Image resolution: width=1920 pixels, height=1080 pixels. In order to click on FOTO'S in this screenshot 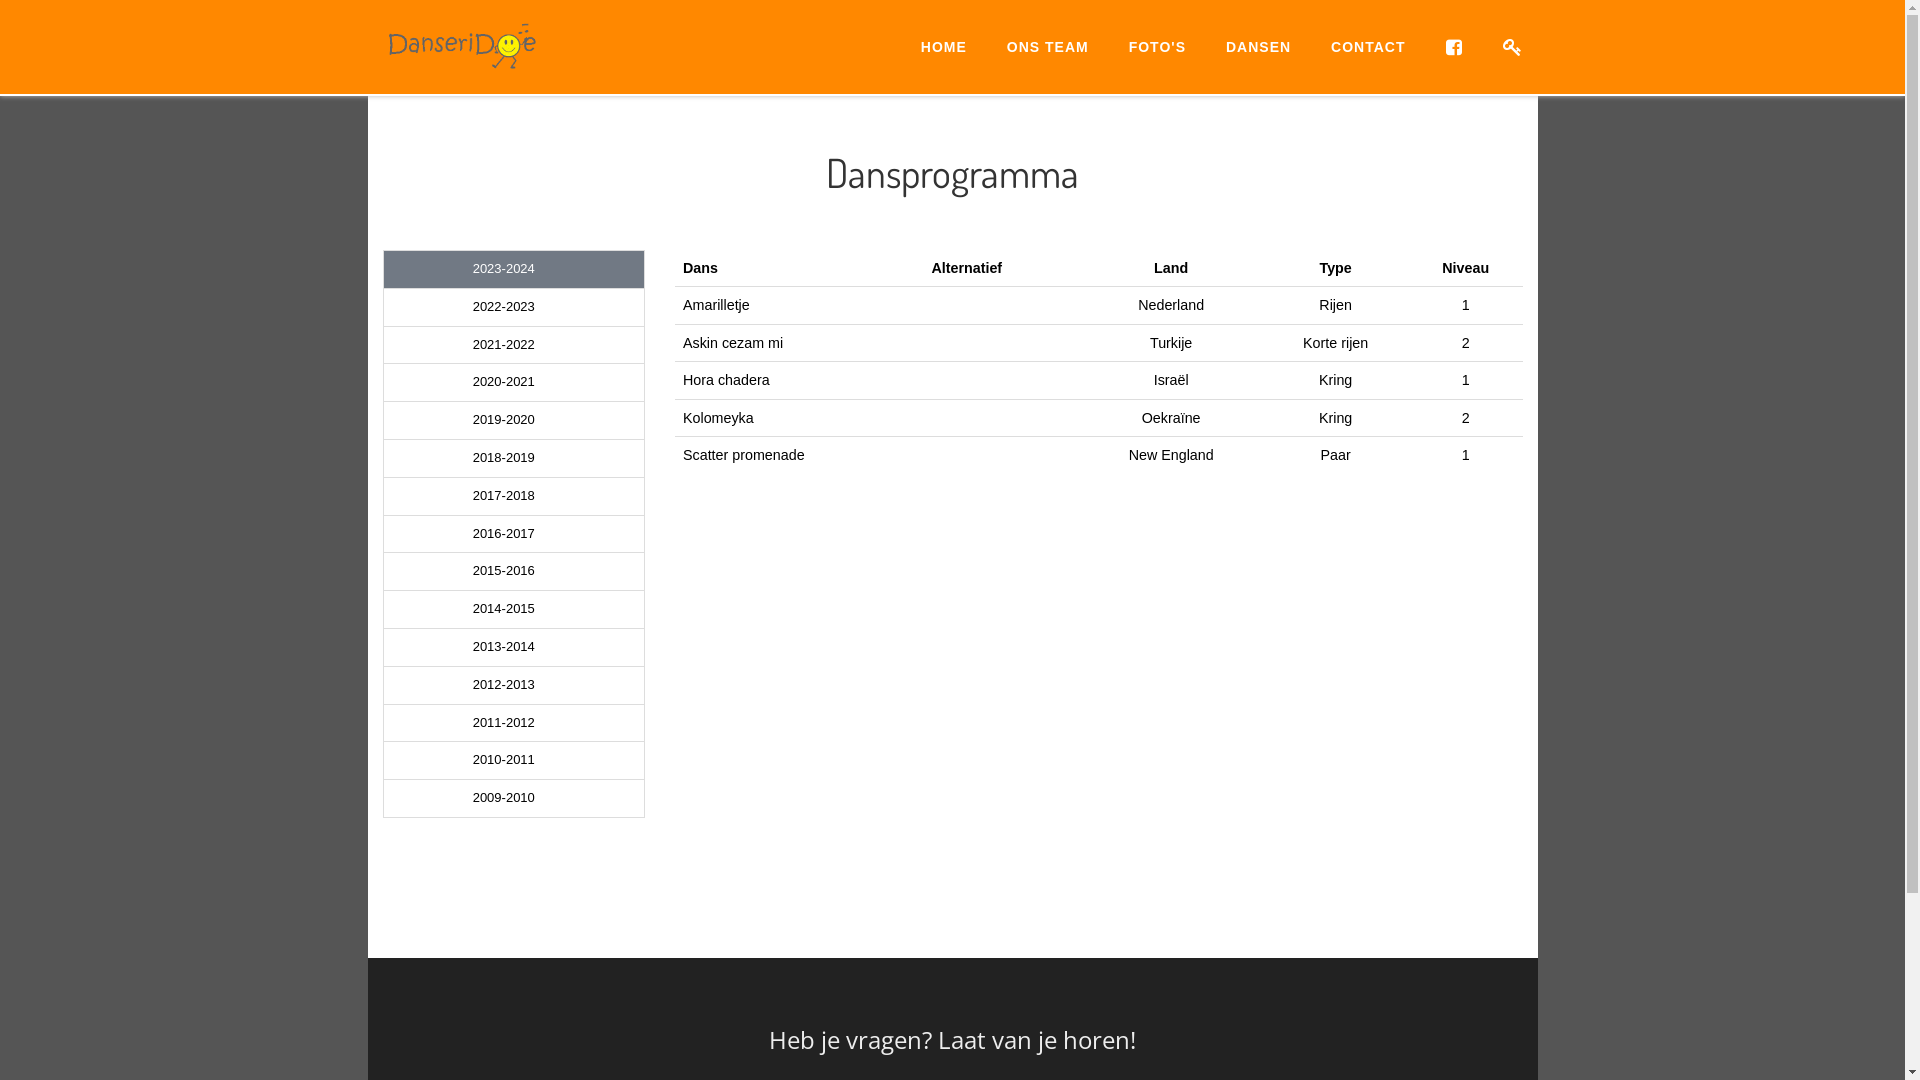, I will do `click(1158, 47)`.